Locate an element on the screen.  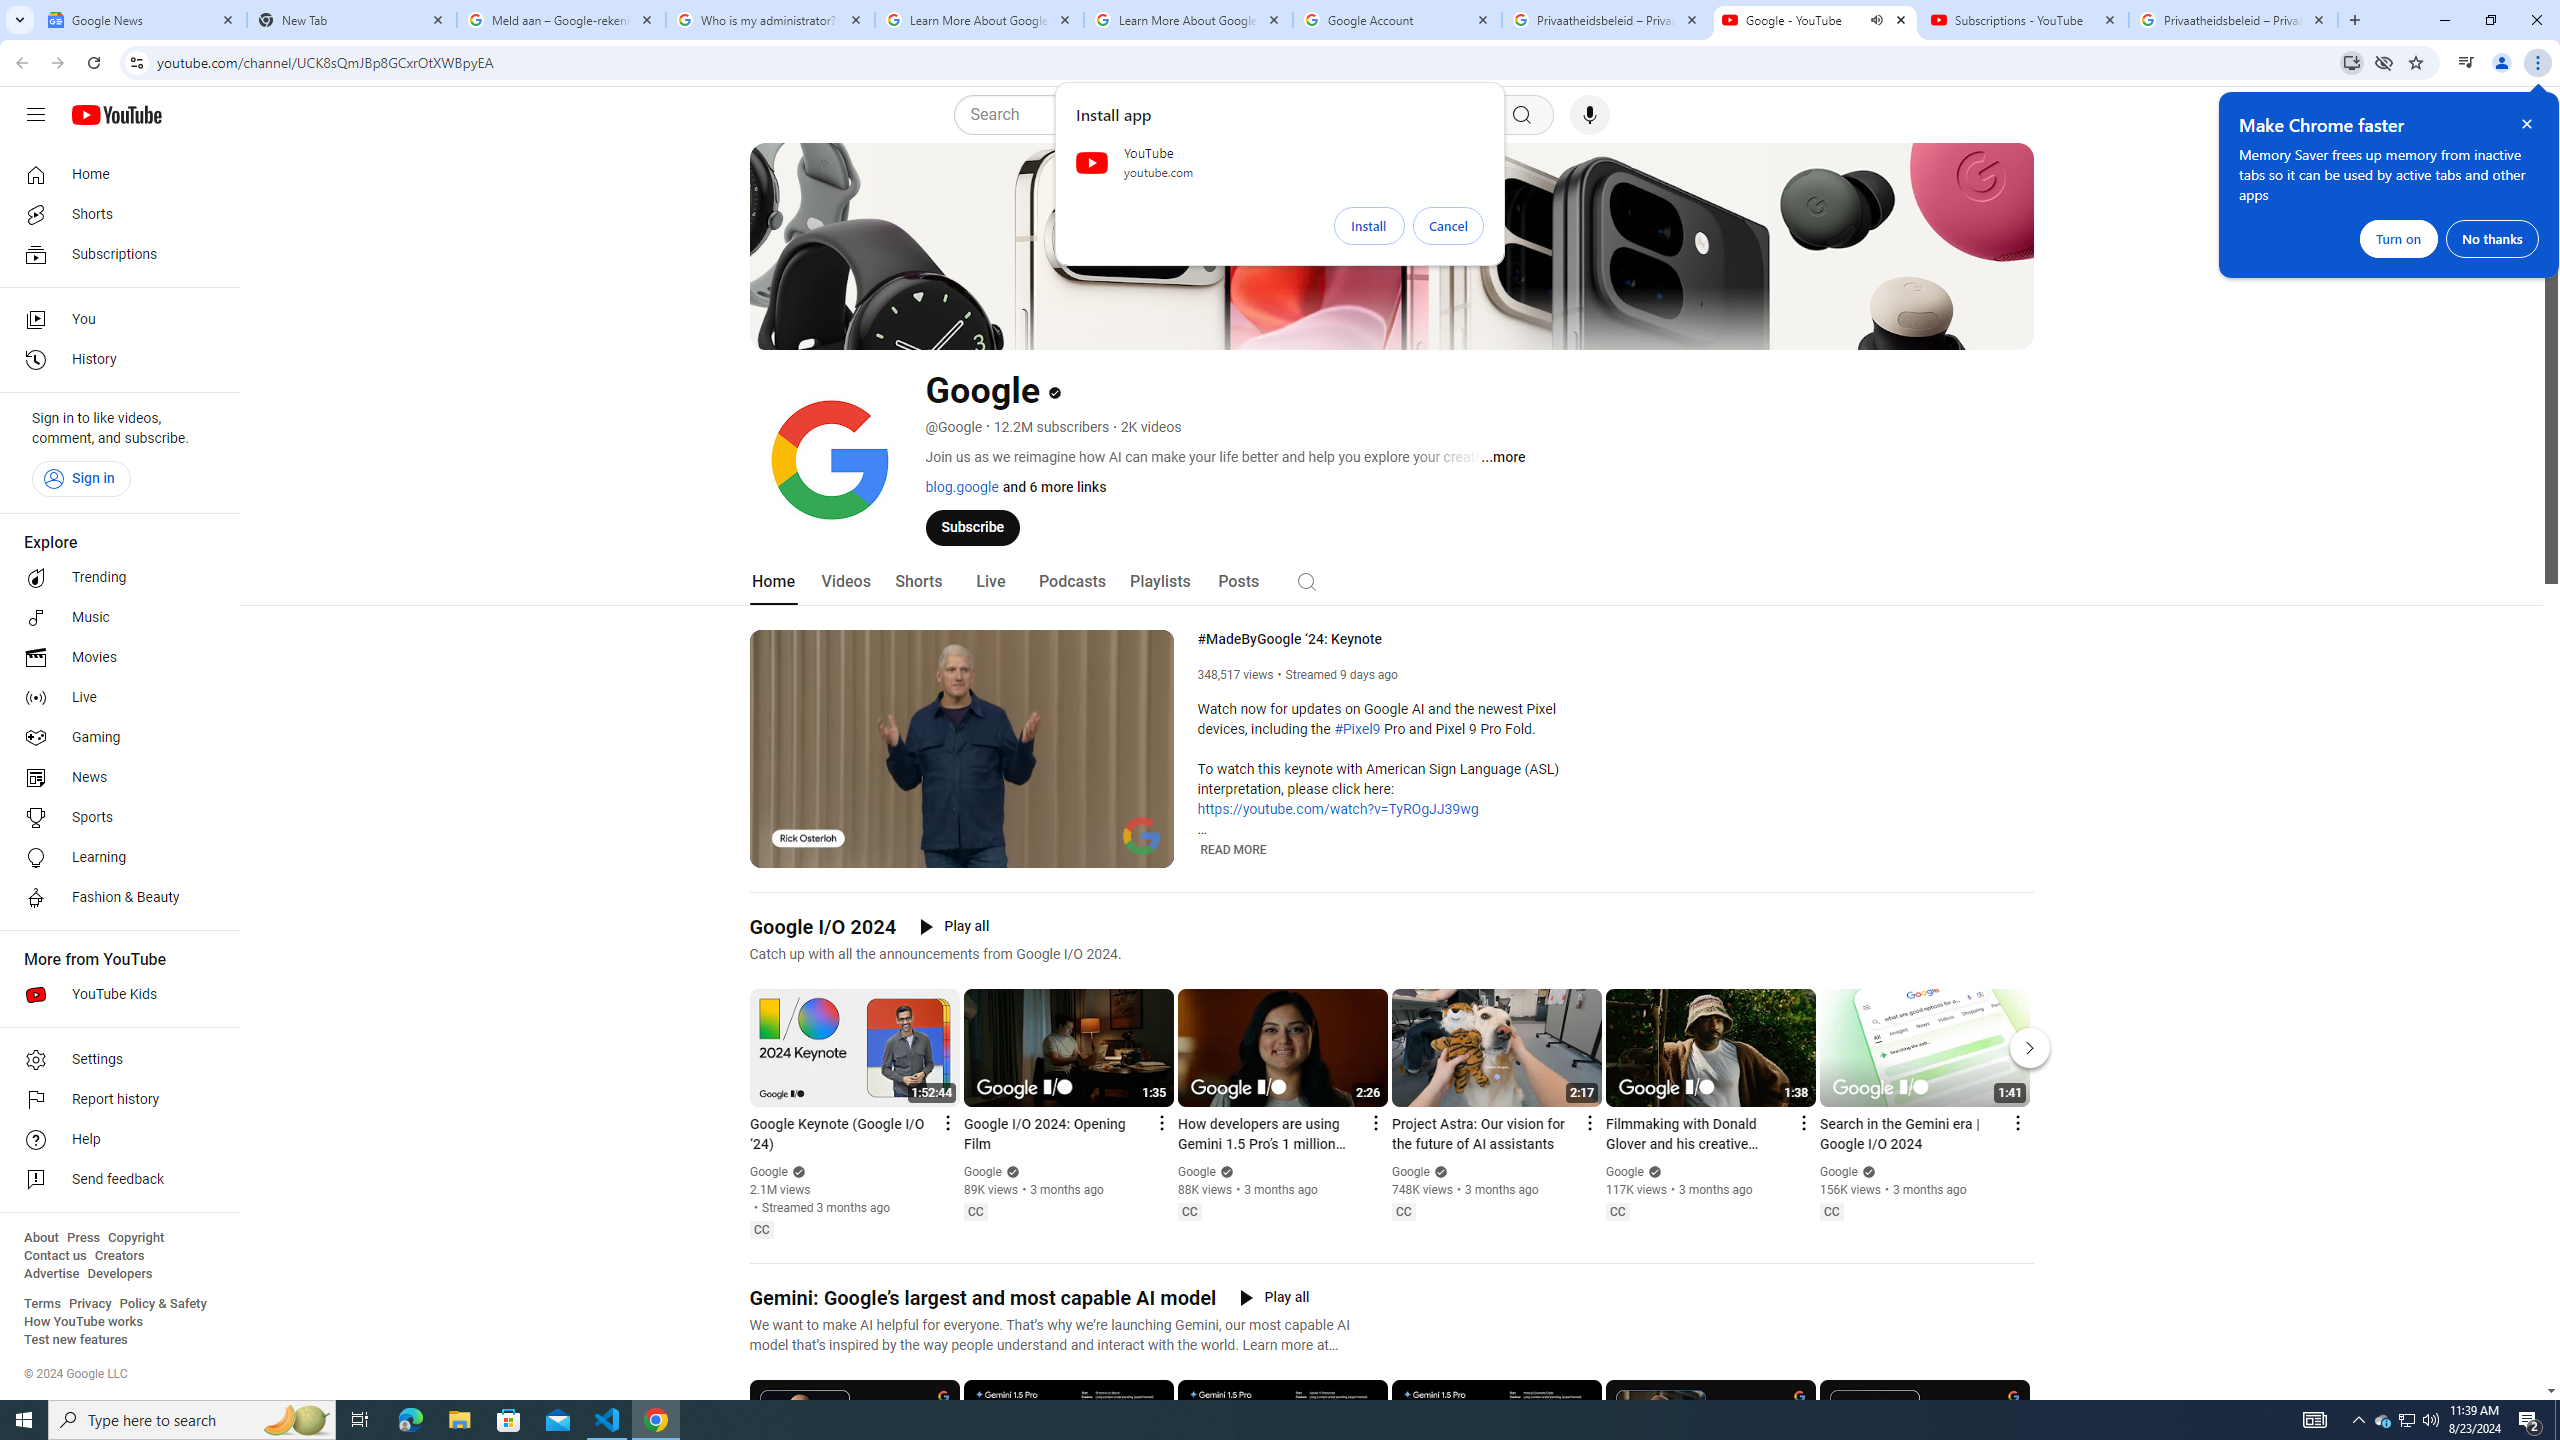
No thanks is located at coordinates (2492, 238).